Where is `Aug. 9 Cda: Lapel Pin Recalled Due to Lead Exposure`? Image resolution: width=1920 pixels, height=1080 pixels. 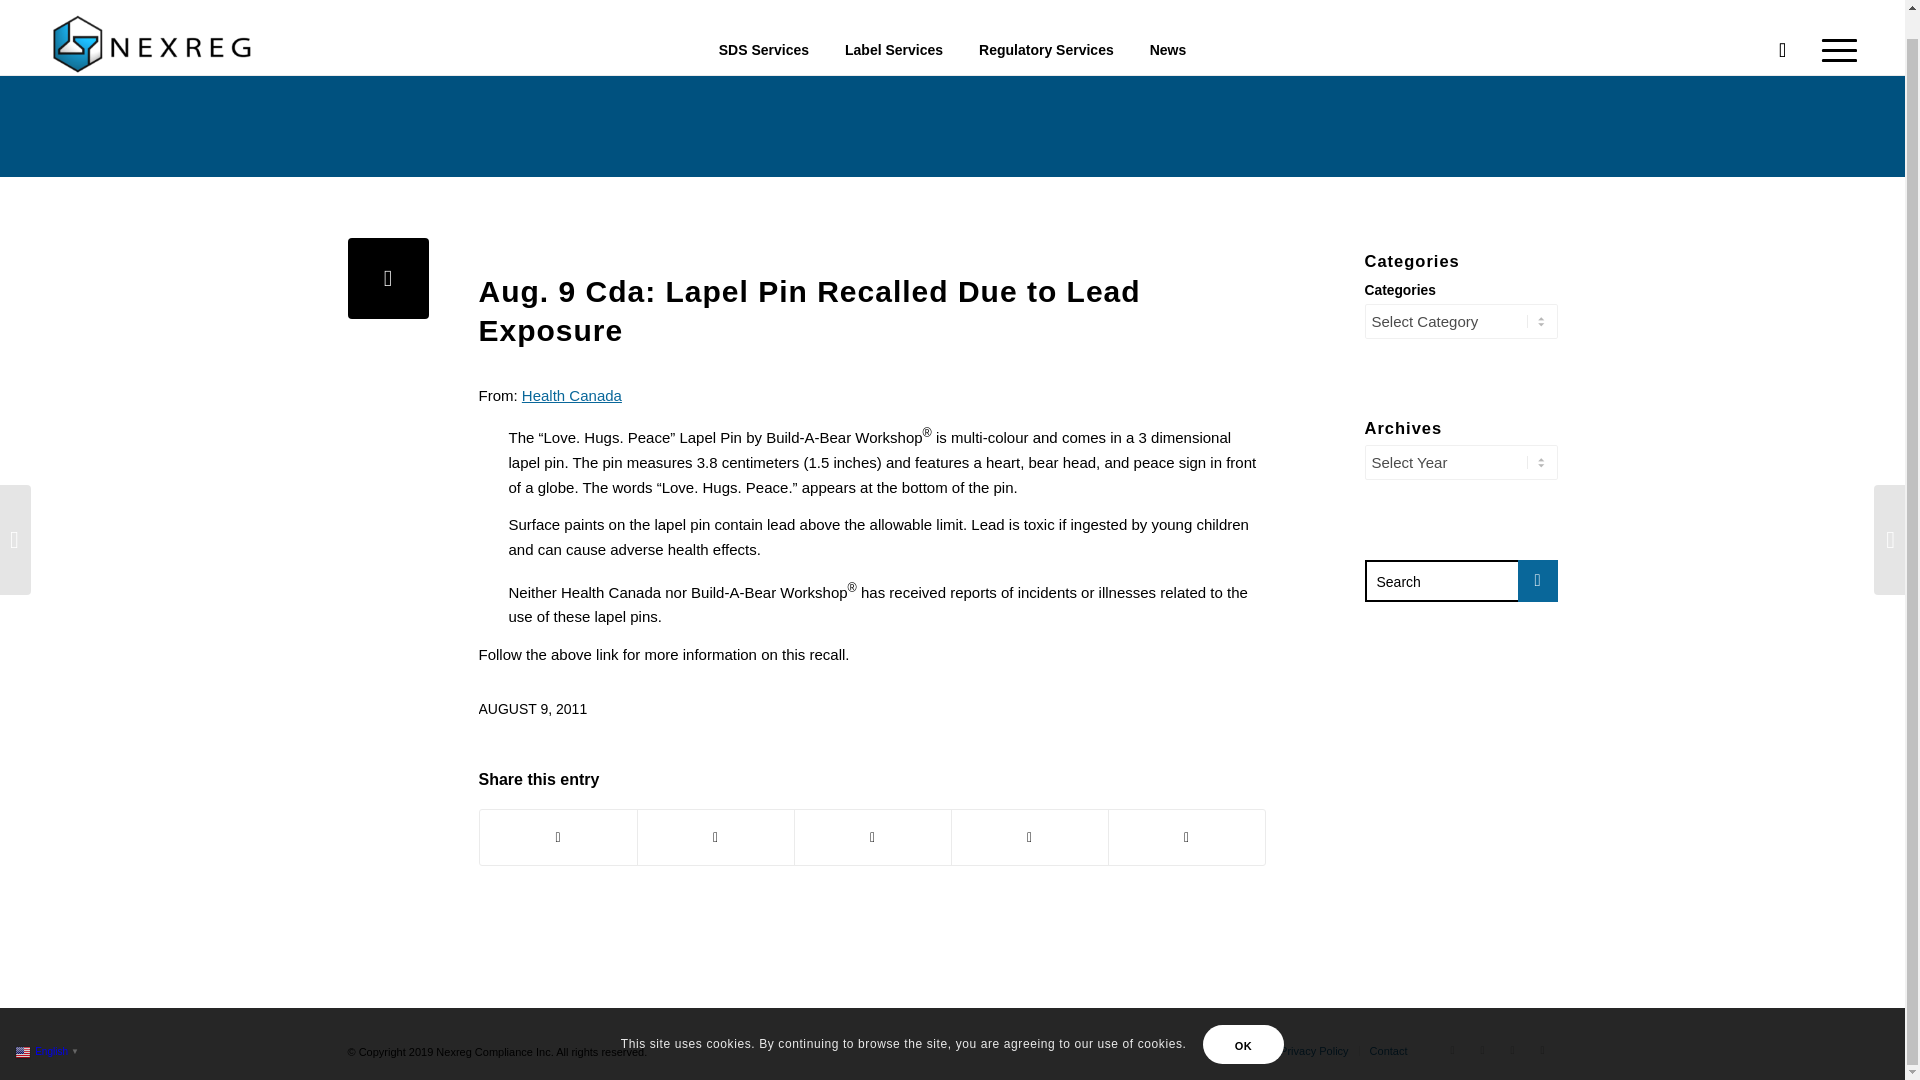
Aug. 9 Cda: Lapel Pin Recalled Due to Lead Exposure is located at coordinates (388, 278).